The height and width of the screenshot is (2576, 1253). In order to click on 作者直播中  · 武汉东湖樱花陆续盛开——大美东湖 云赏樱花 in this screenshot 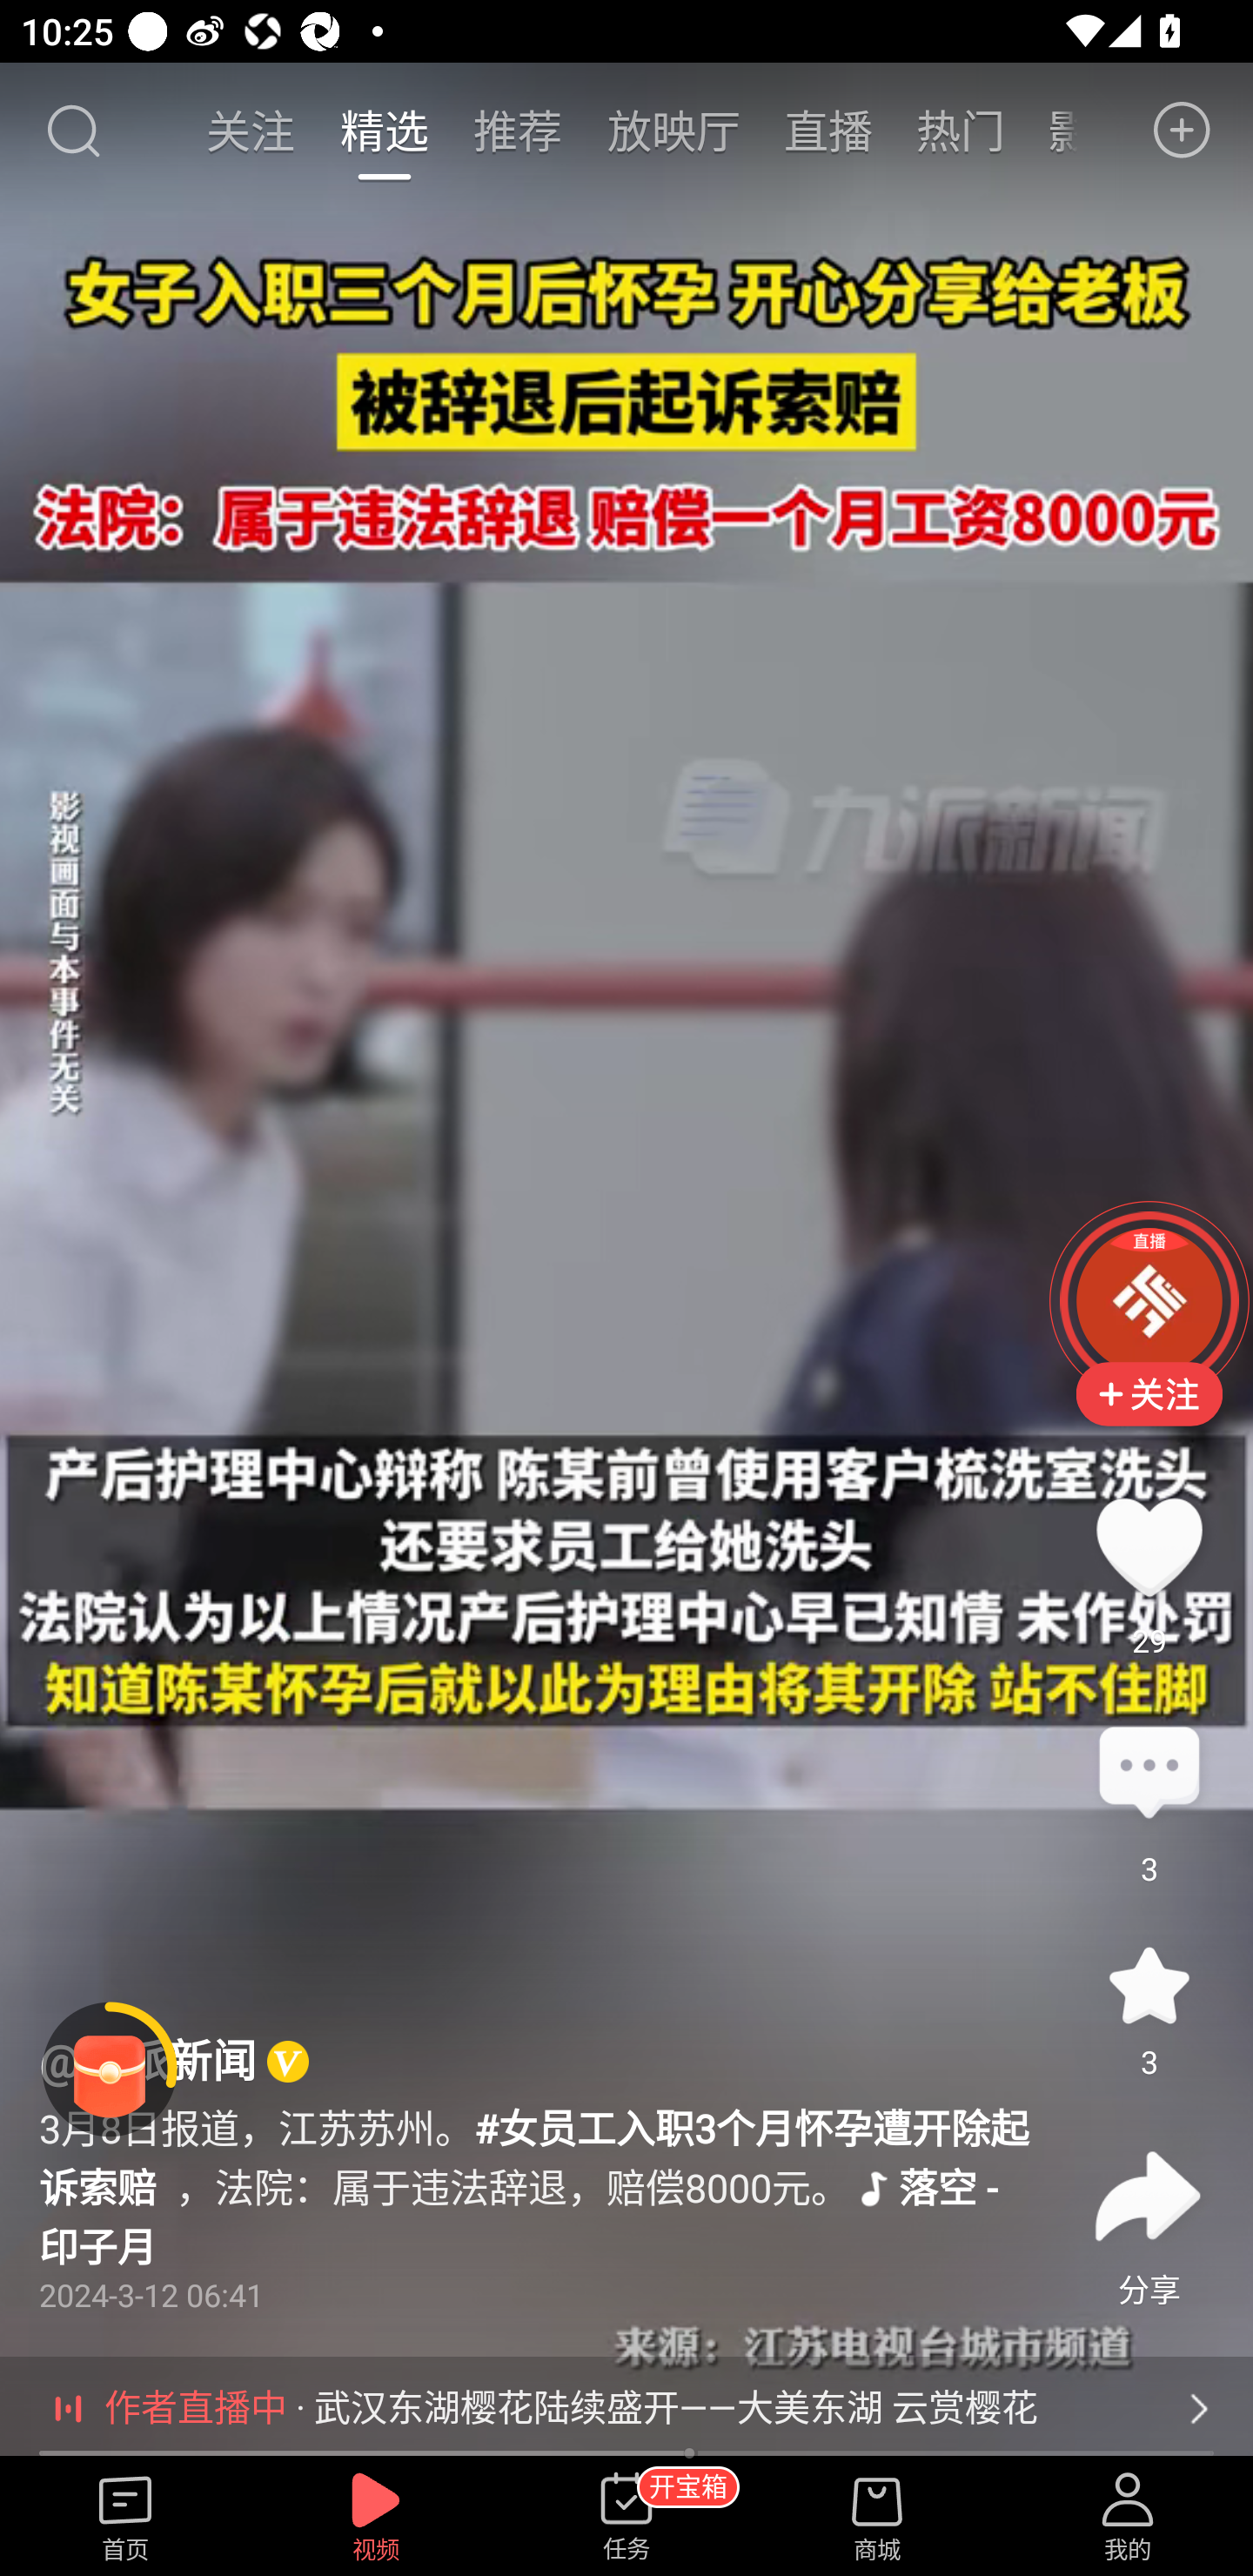, I will do `click(626, 2408)`.